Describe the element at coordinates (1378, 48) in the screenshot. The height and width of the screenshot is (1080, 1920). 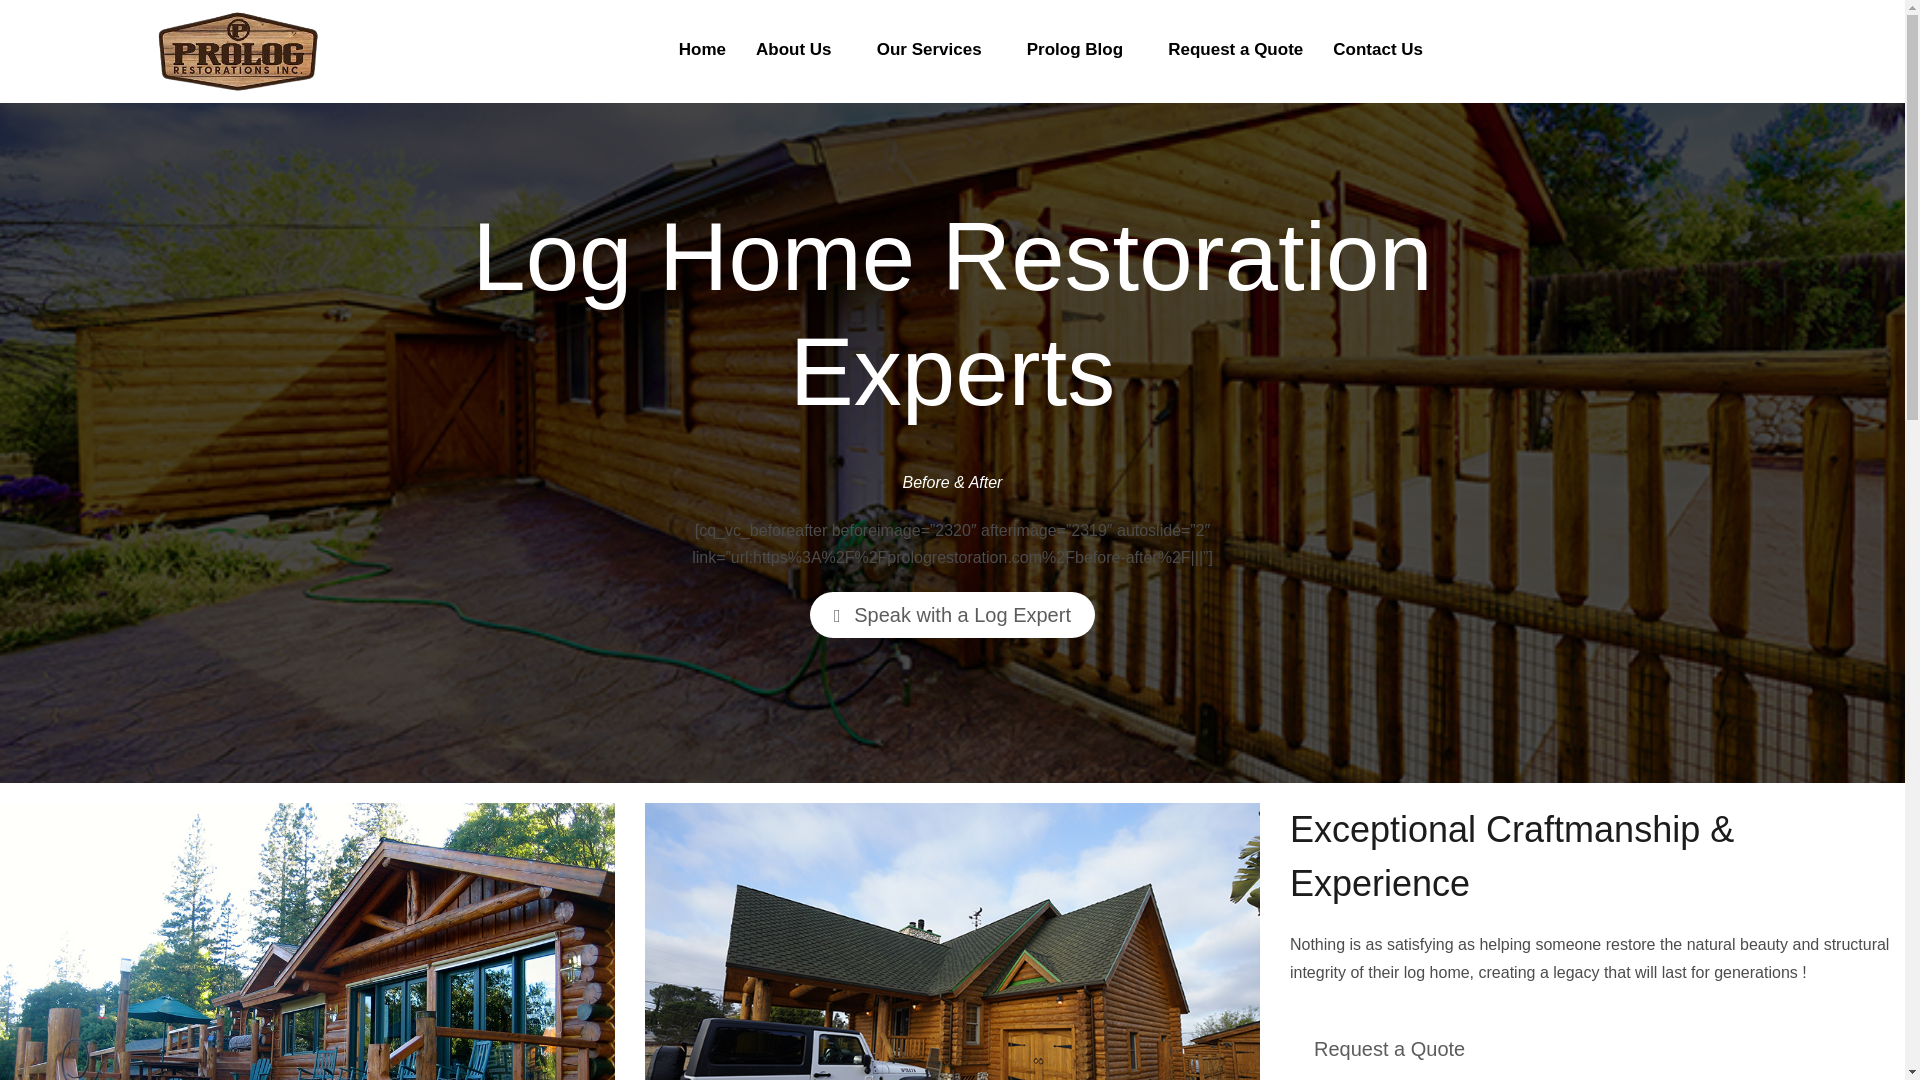
I see `Contact Us` at that location.